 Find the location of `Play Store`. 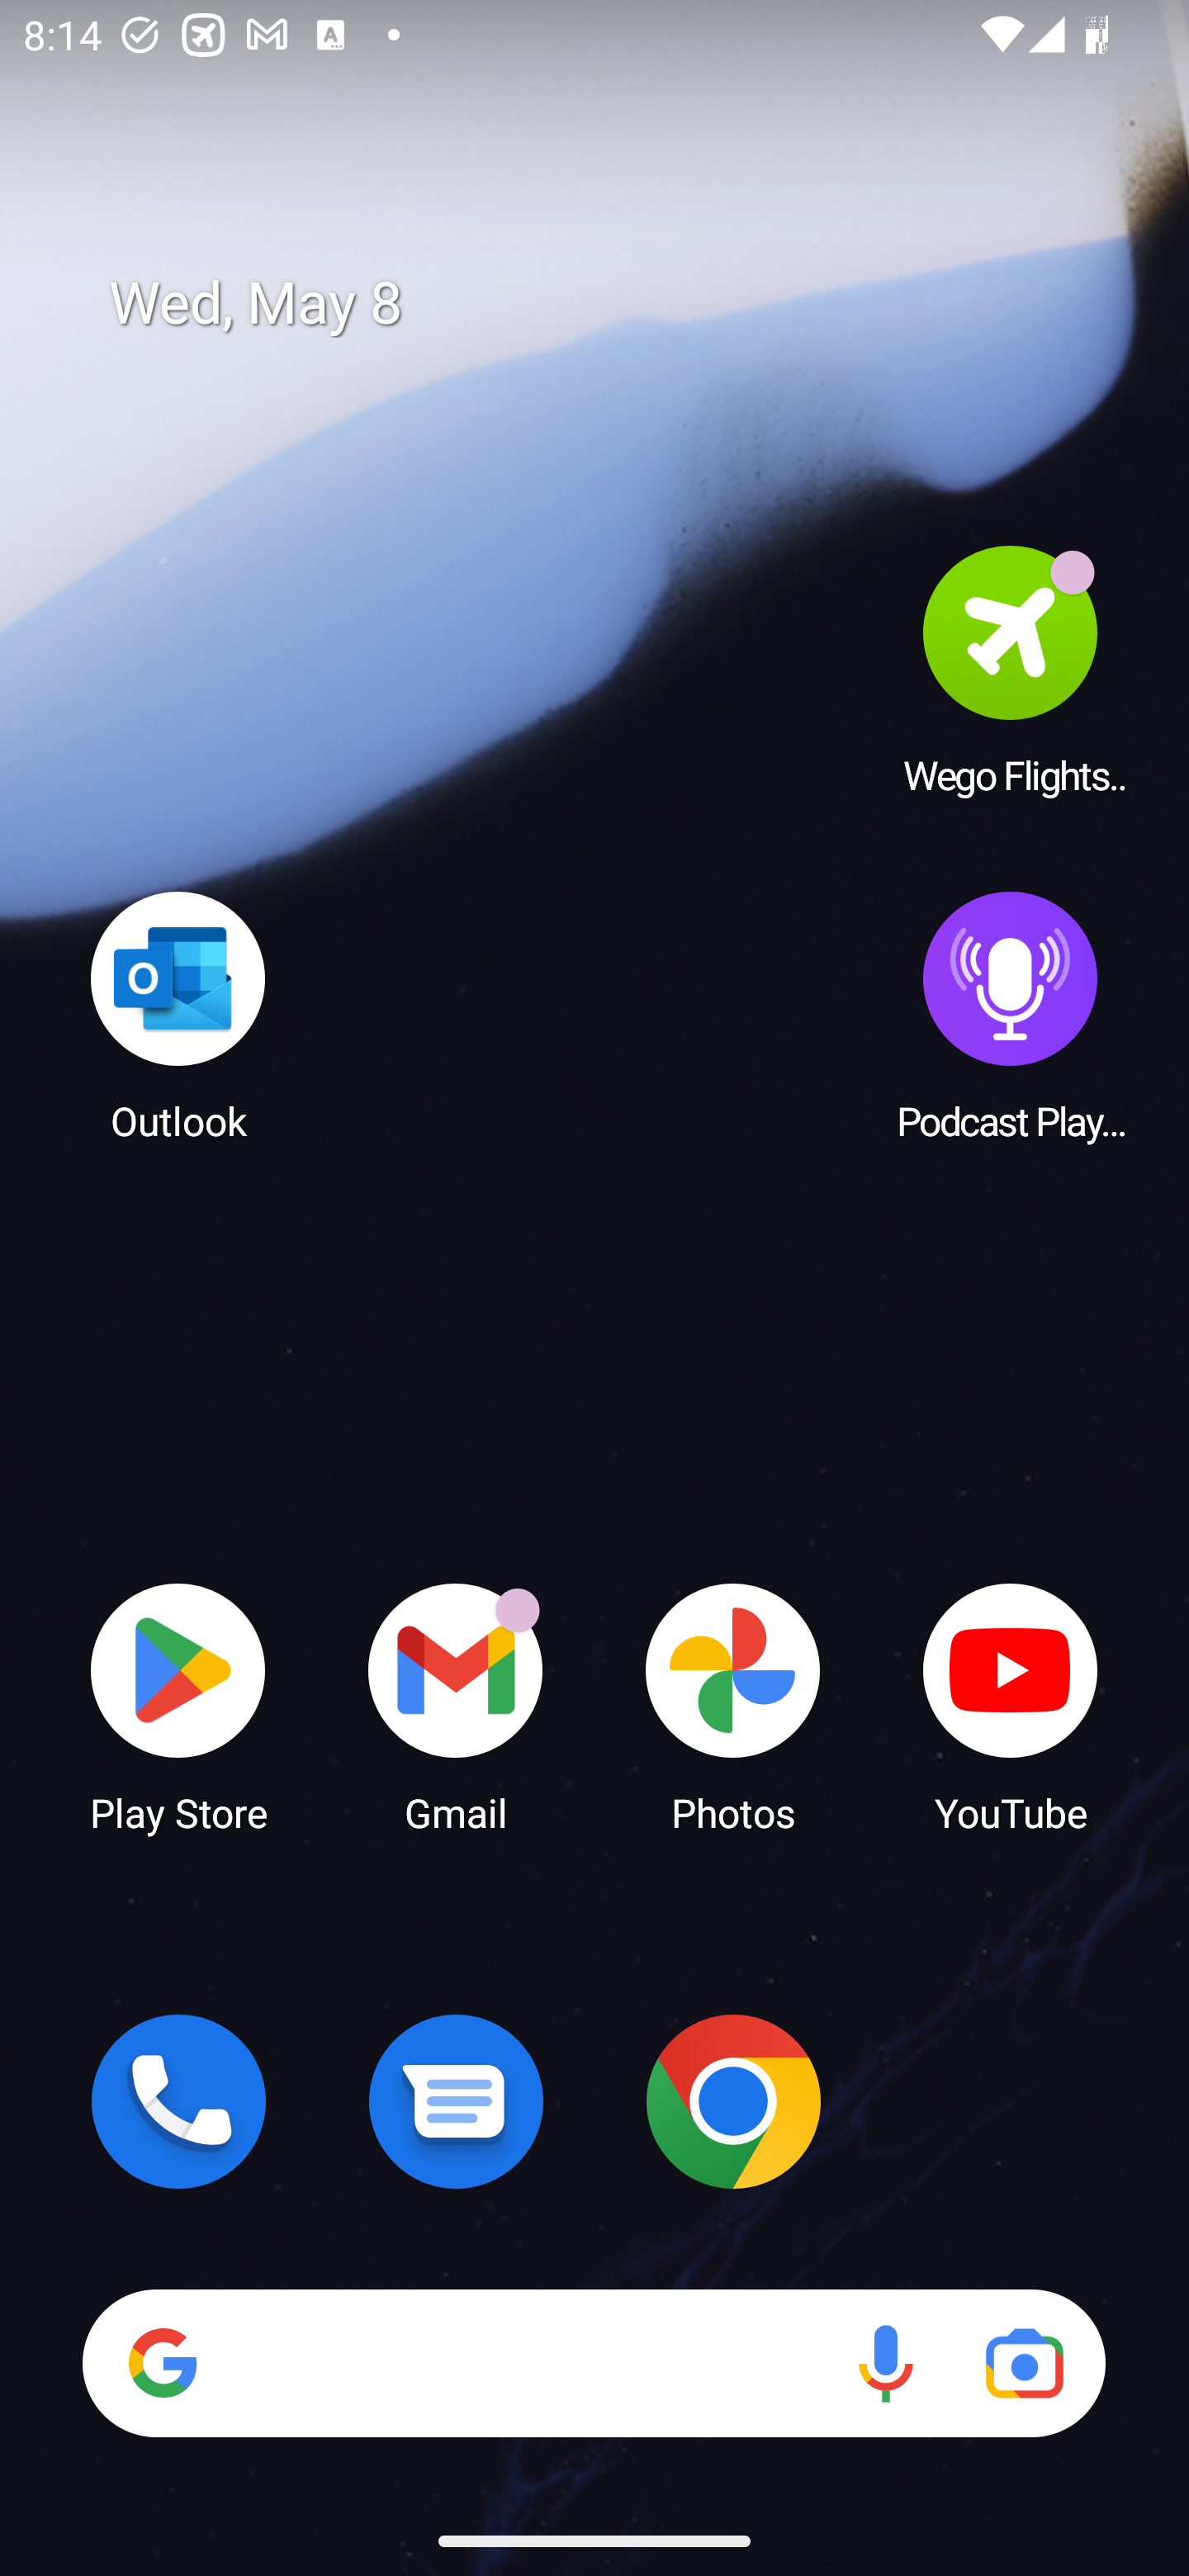

Play Store is located at coordinates (178, 1706).